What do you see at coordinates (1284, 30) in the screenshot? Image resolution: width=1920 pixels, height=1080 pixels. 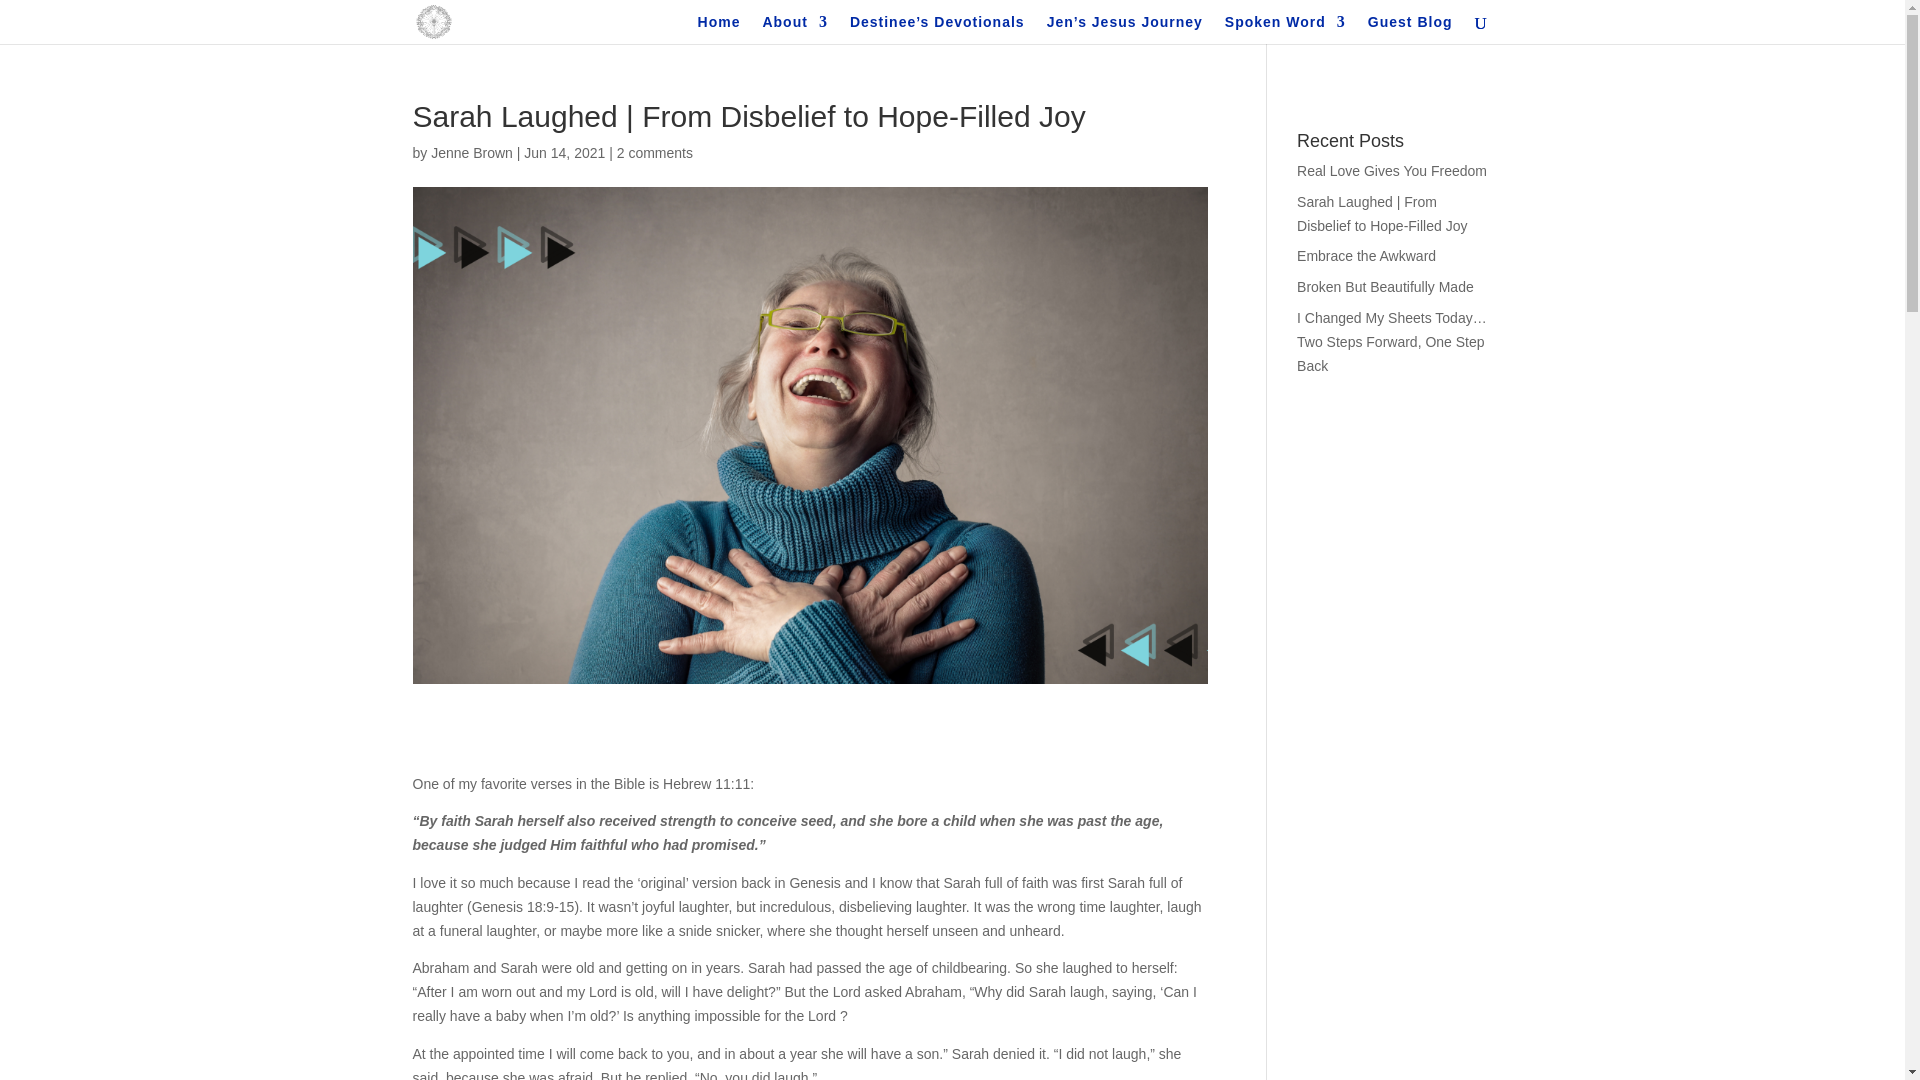 I see `Spoken Word` at bounding box center [1284, 30].